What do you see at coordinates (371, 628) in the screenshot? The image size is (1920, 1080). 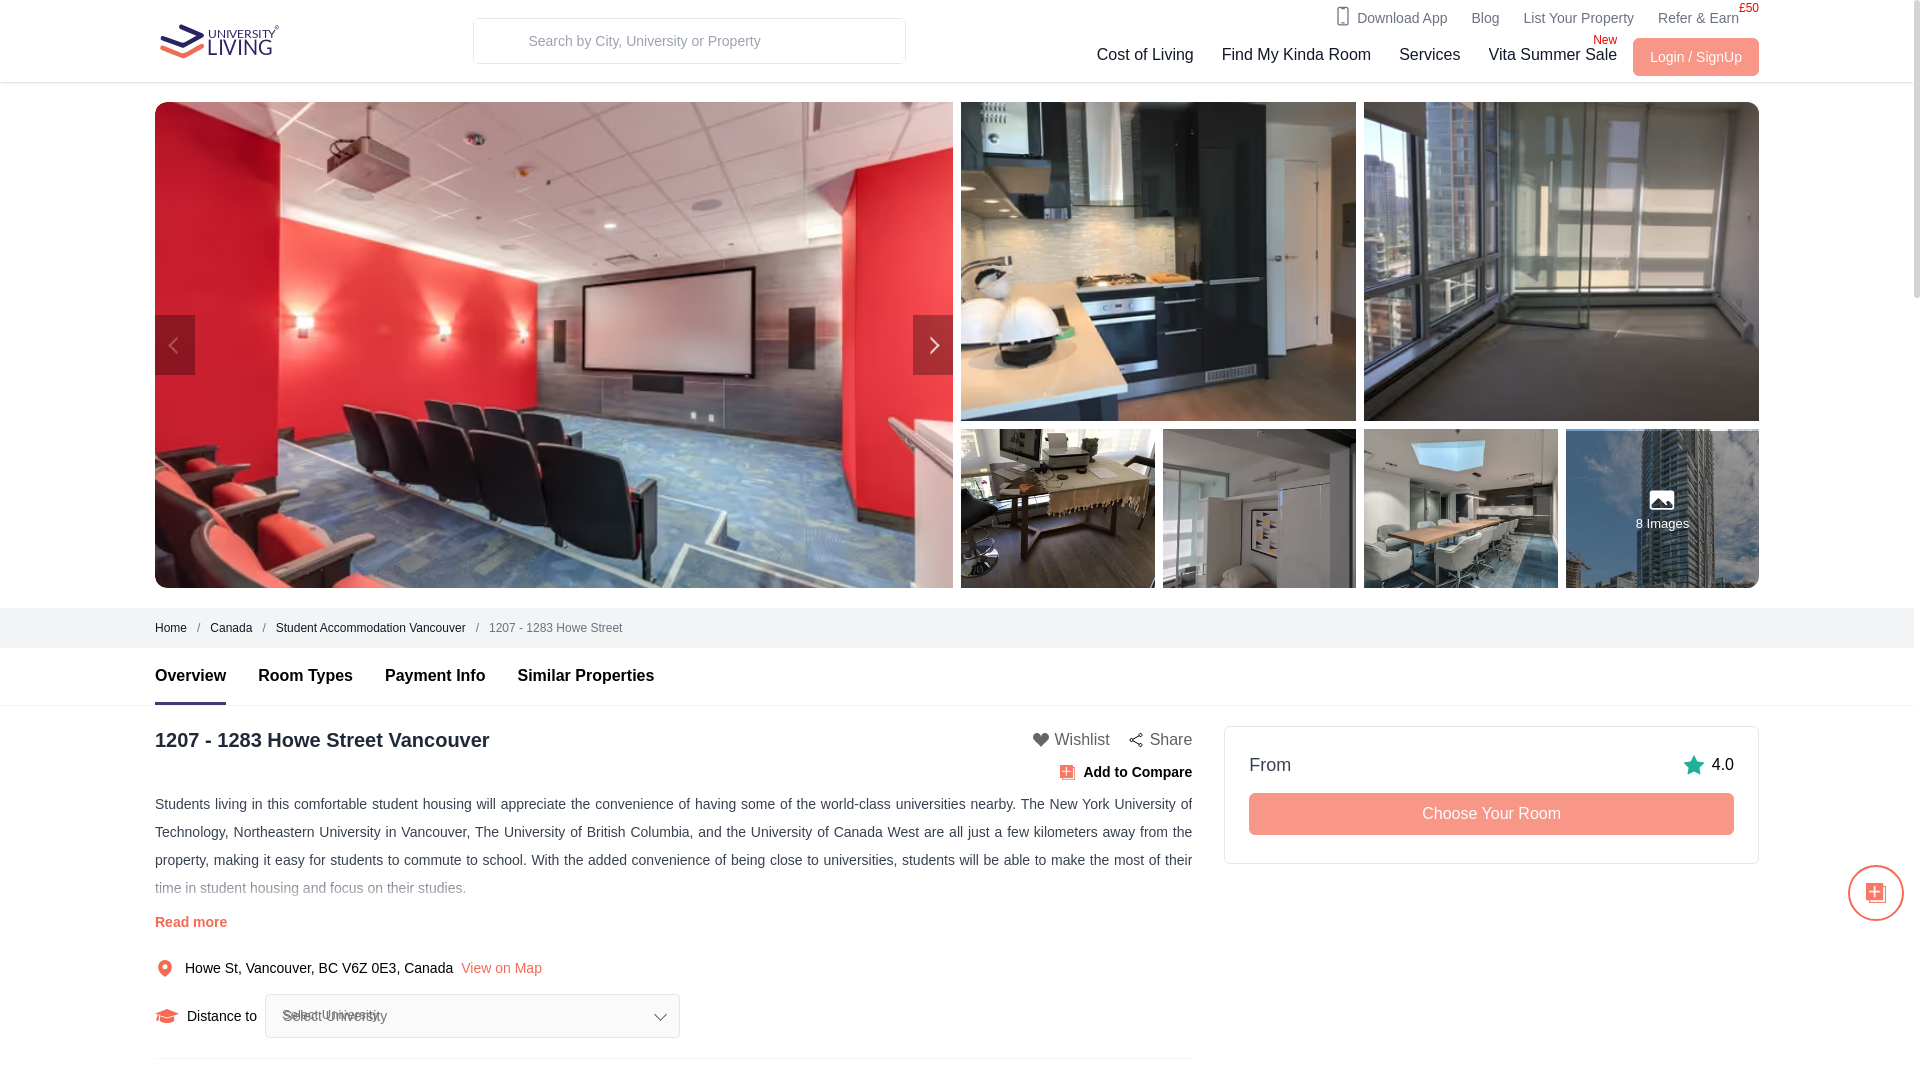 I see `Student Accommodation Vancouver` at bounding box center [371, 628].